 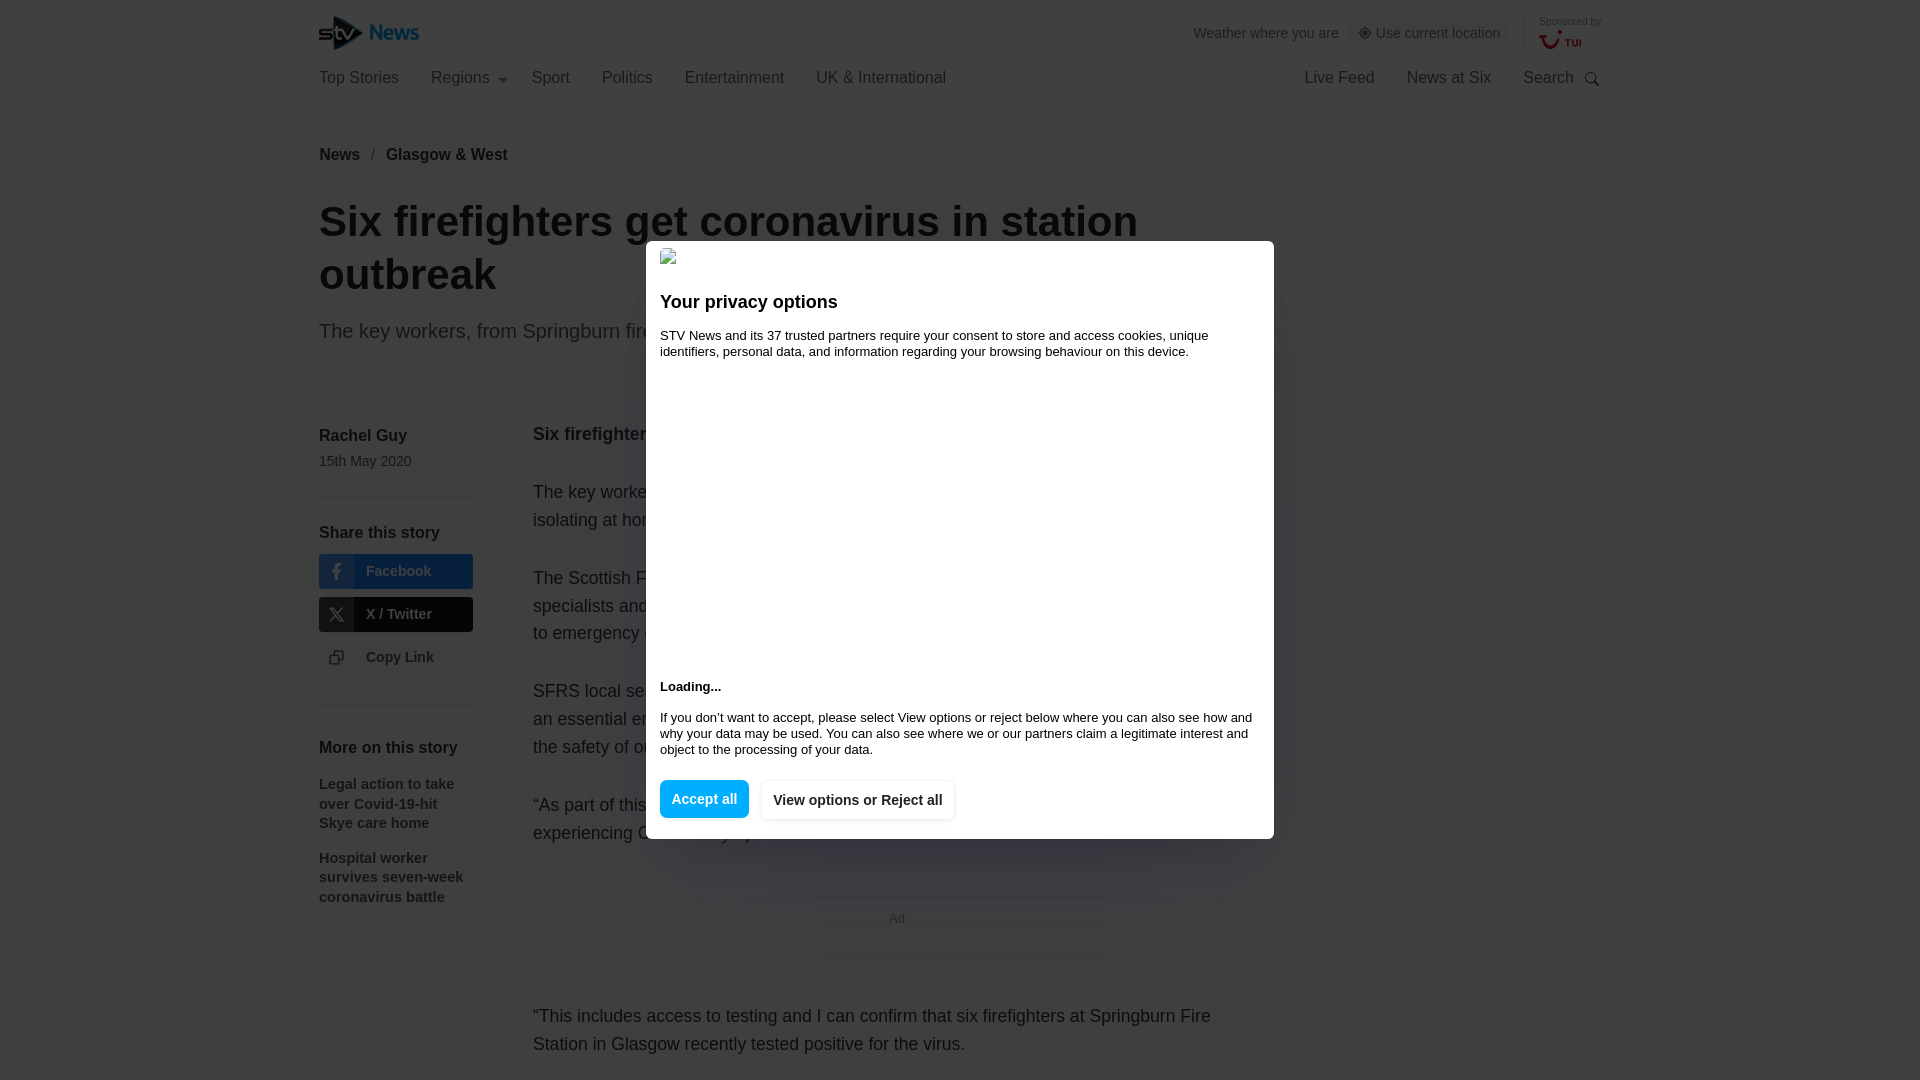 I want to click on News, so click(x=339, y=154).